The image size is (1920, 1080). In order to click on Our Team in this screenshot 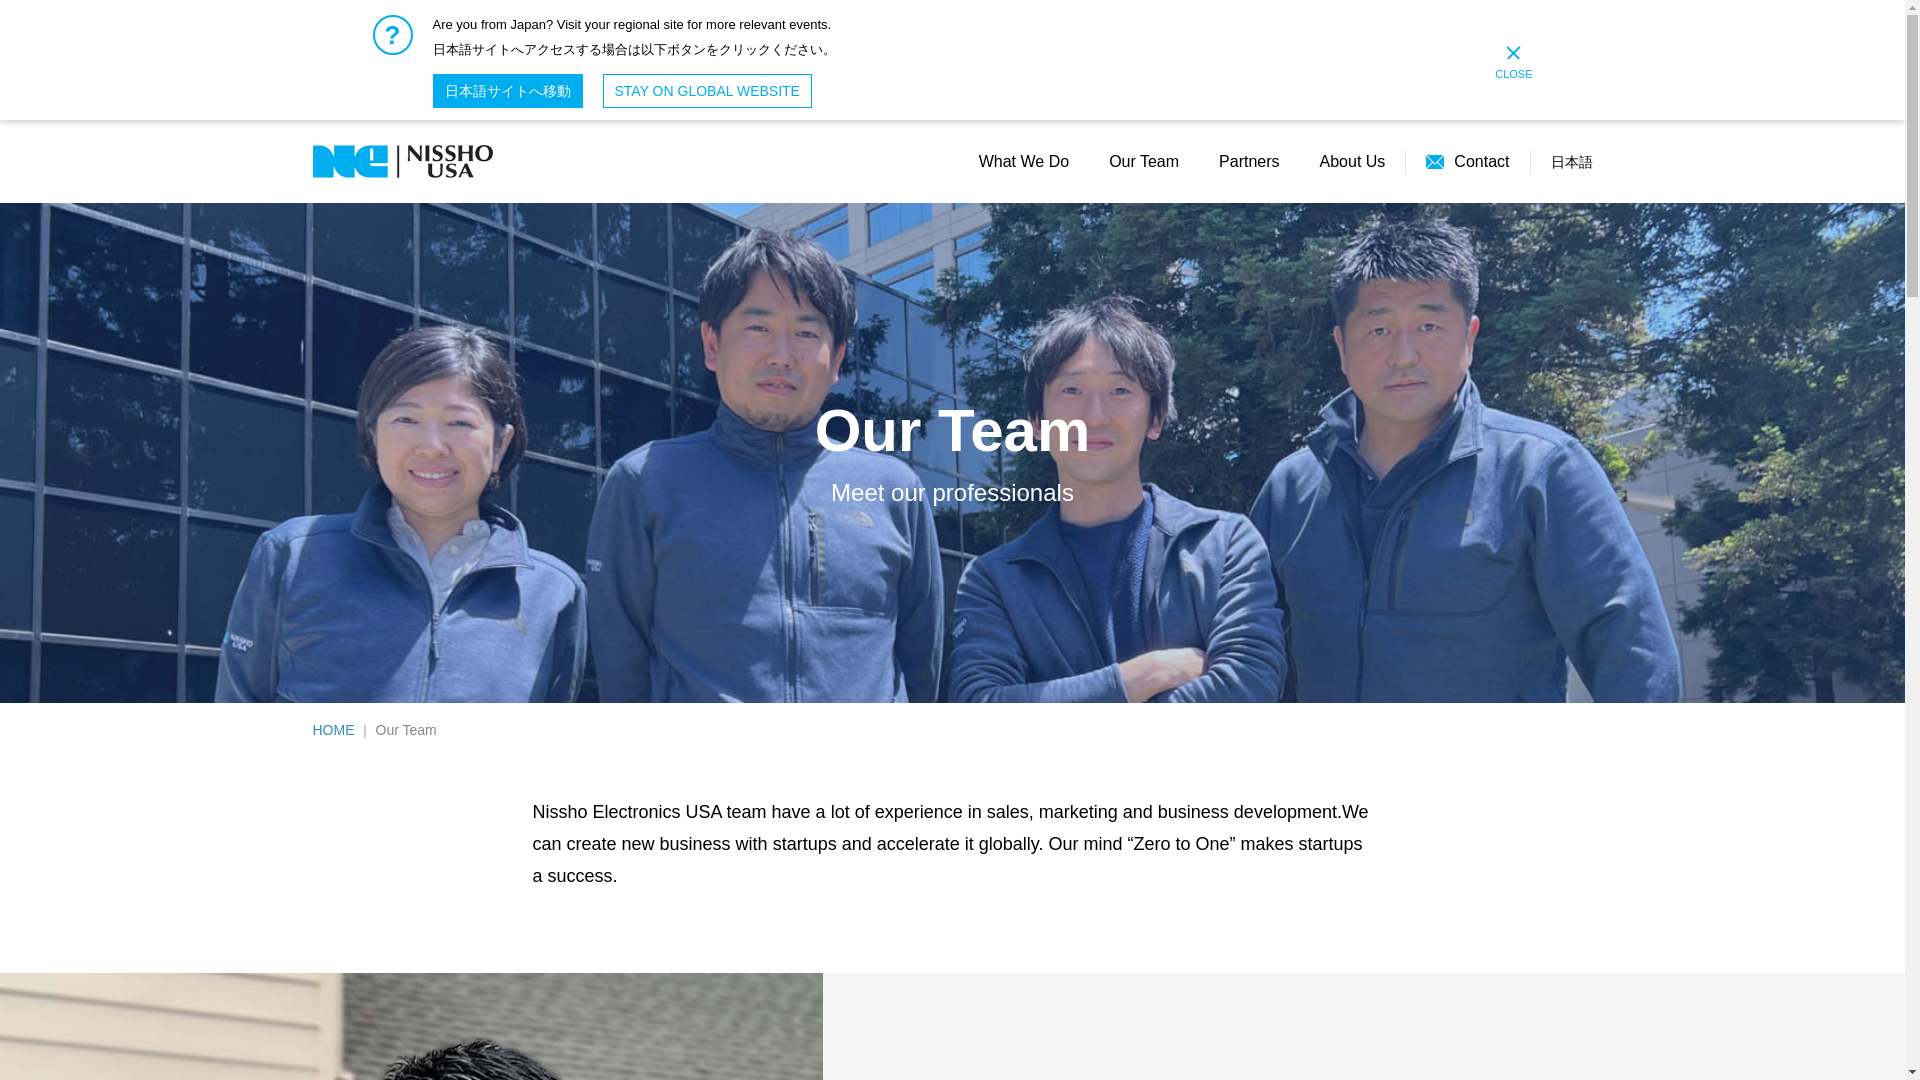, I will do `click(1144, 162)`.